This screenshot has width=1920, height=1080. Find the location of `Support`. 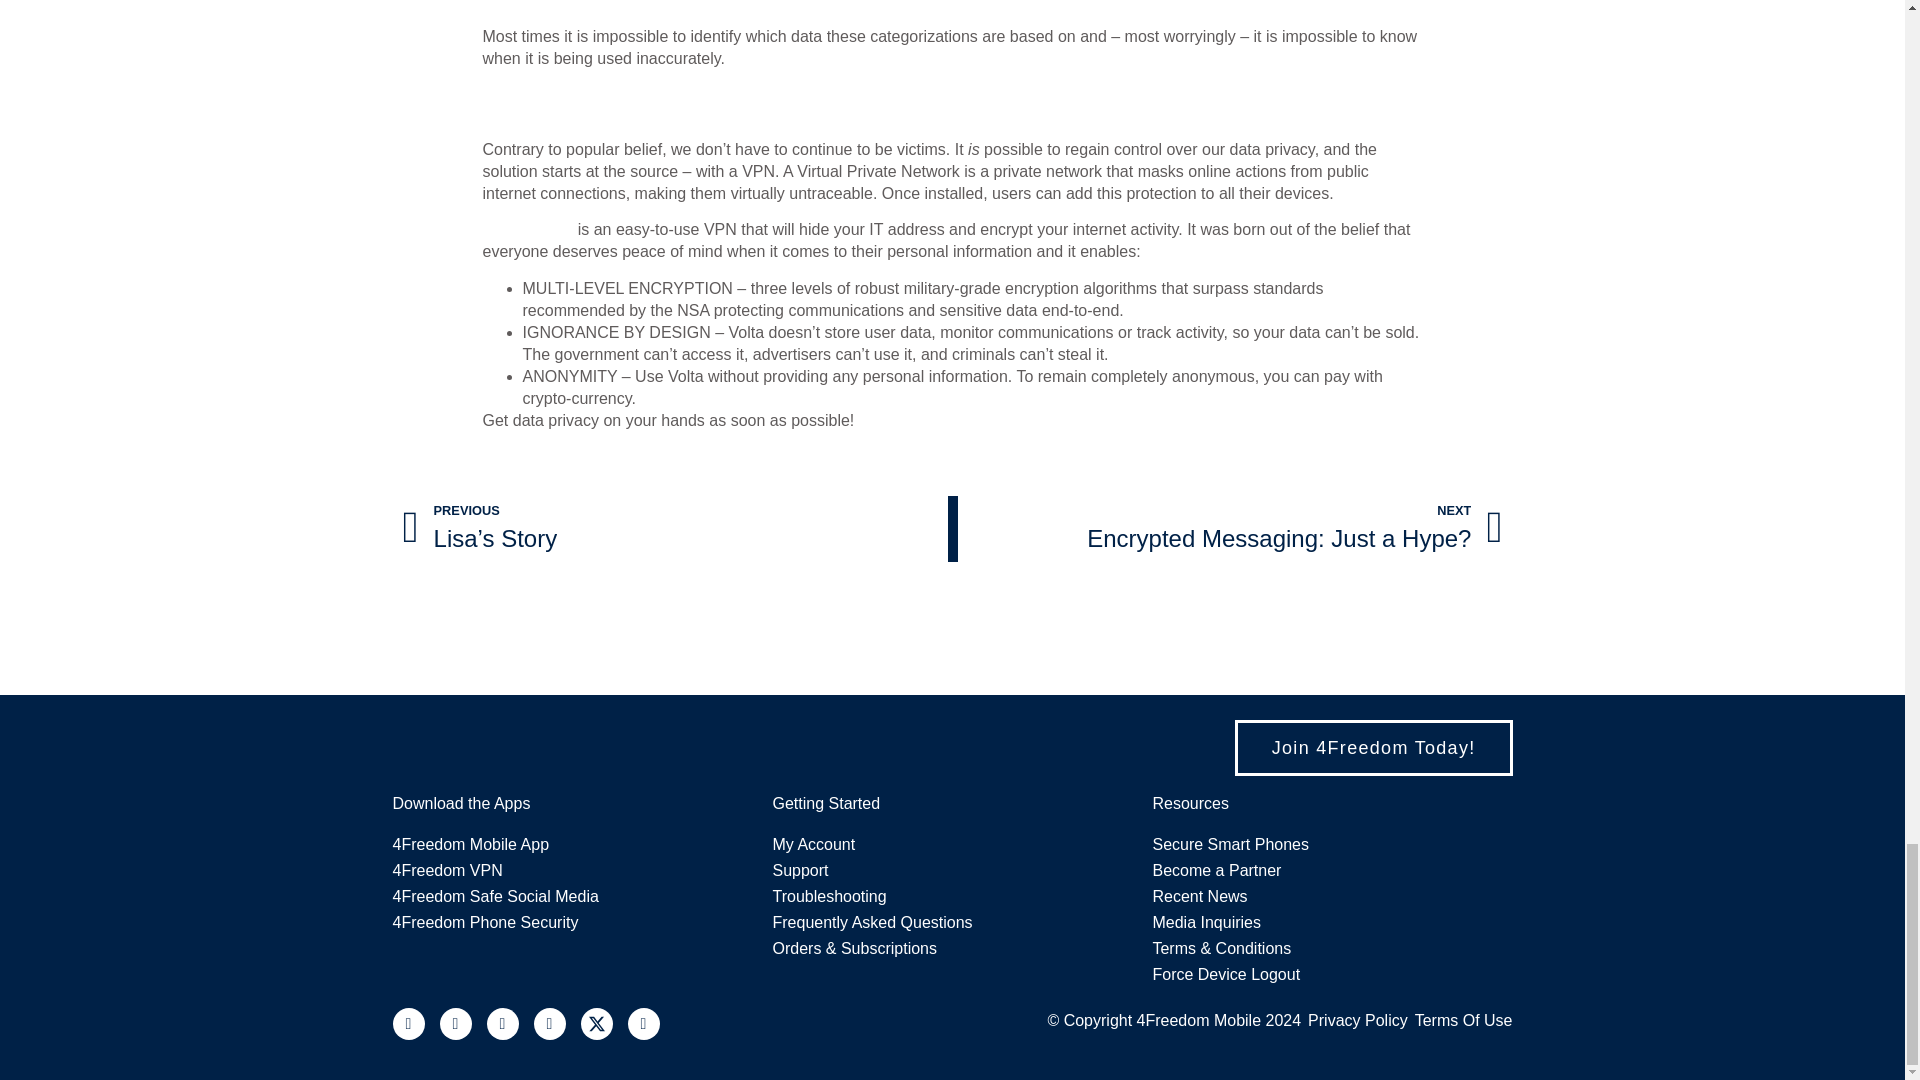

Support is located at coordinates (952, 897).